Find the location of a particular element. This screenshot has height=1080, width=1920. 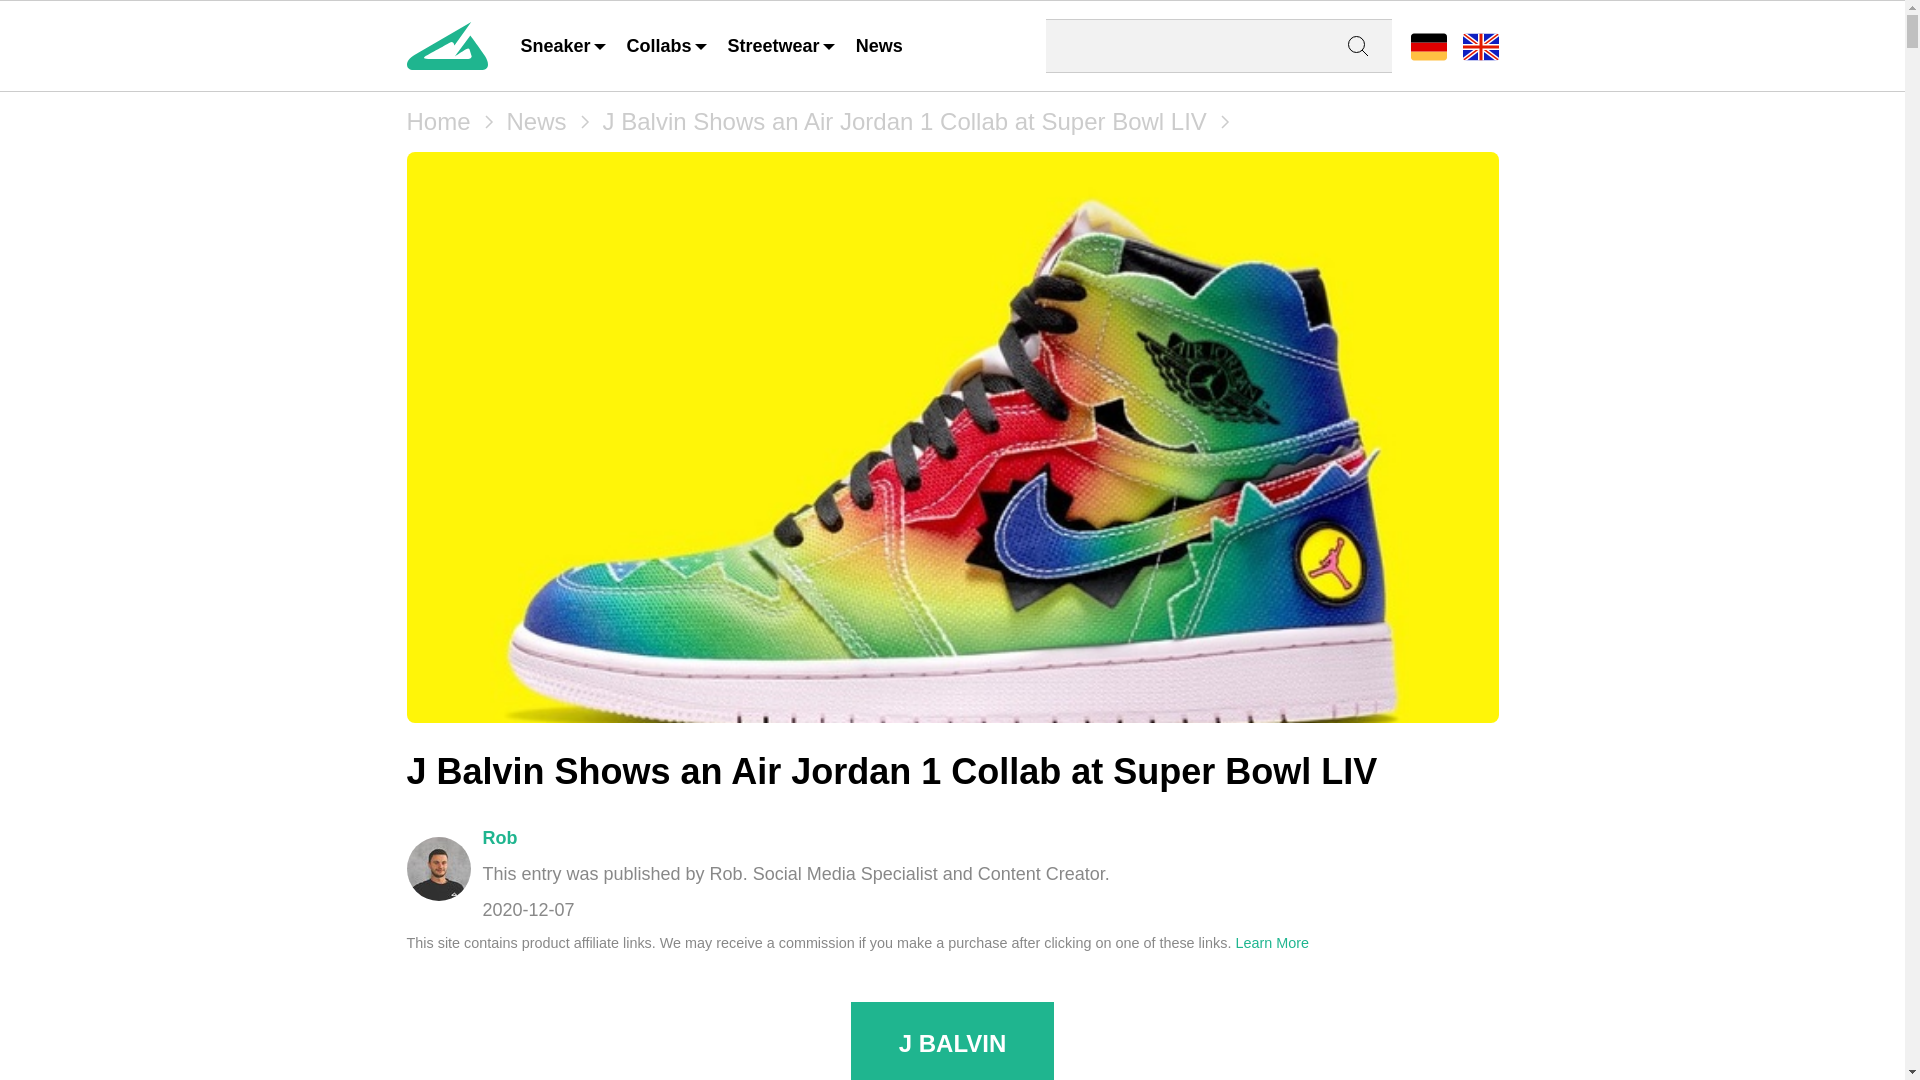

Sneaker is located at coordinates (564, 46).